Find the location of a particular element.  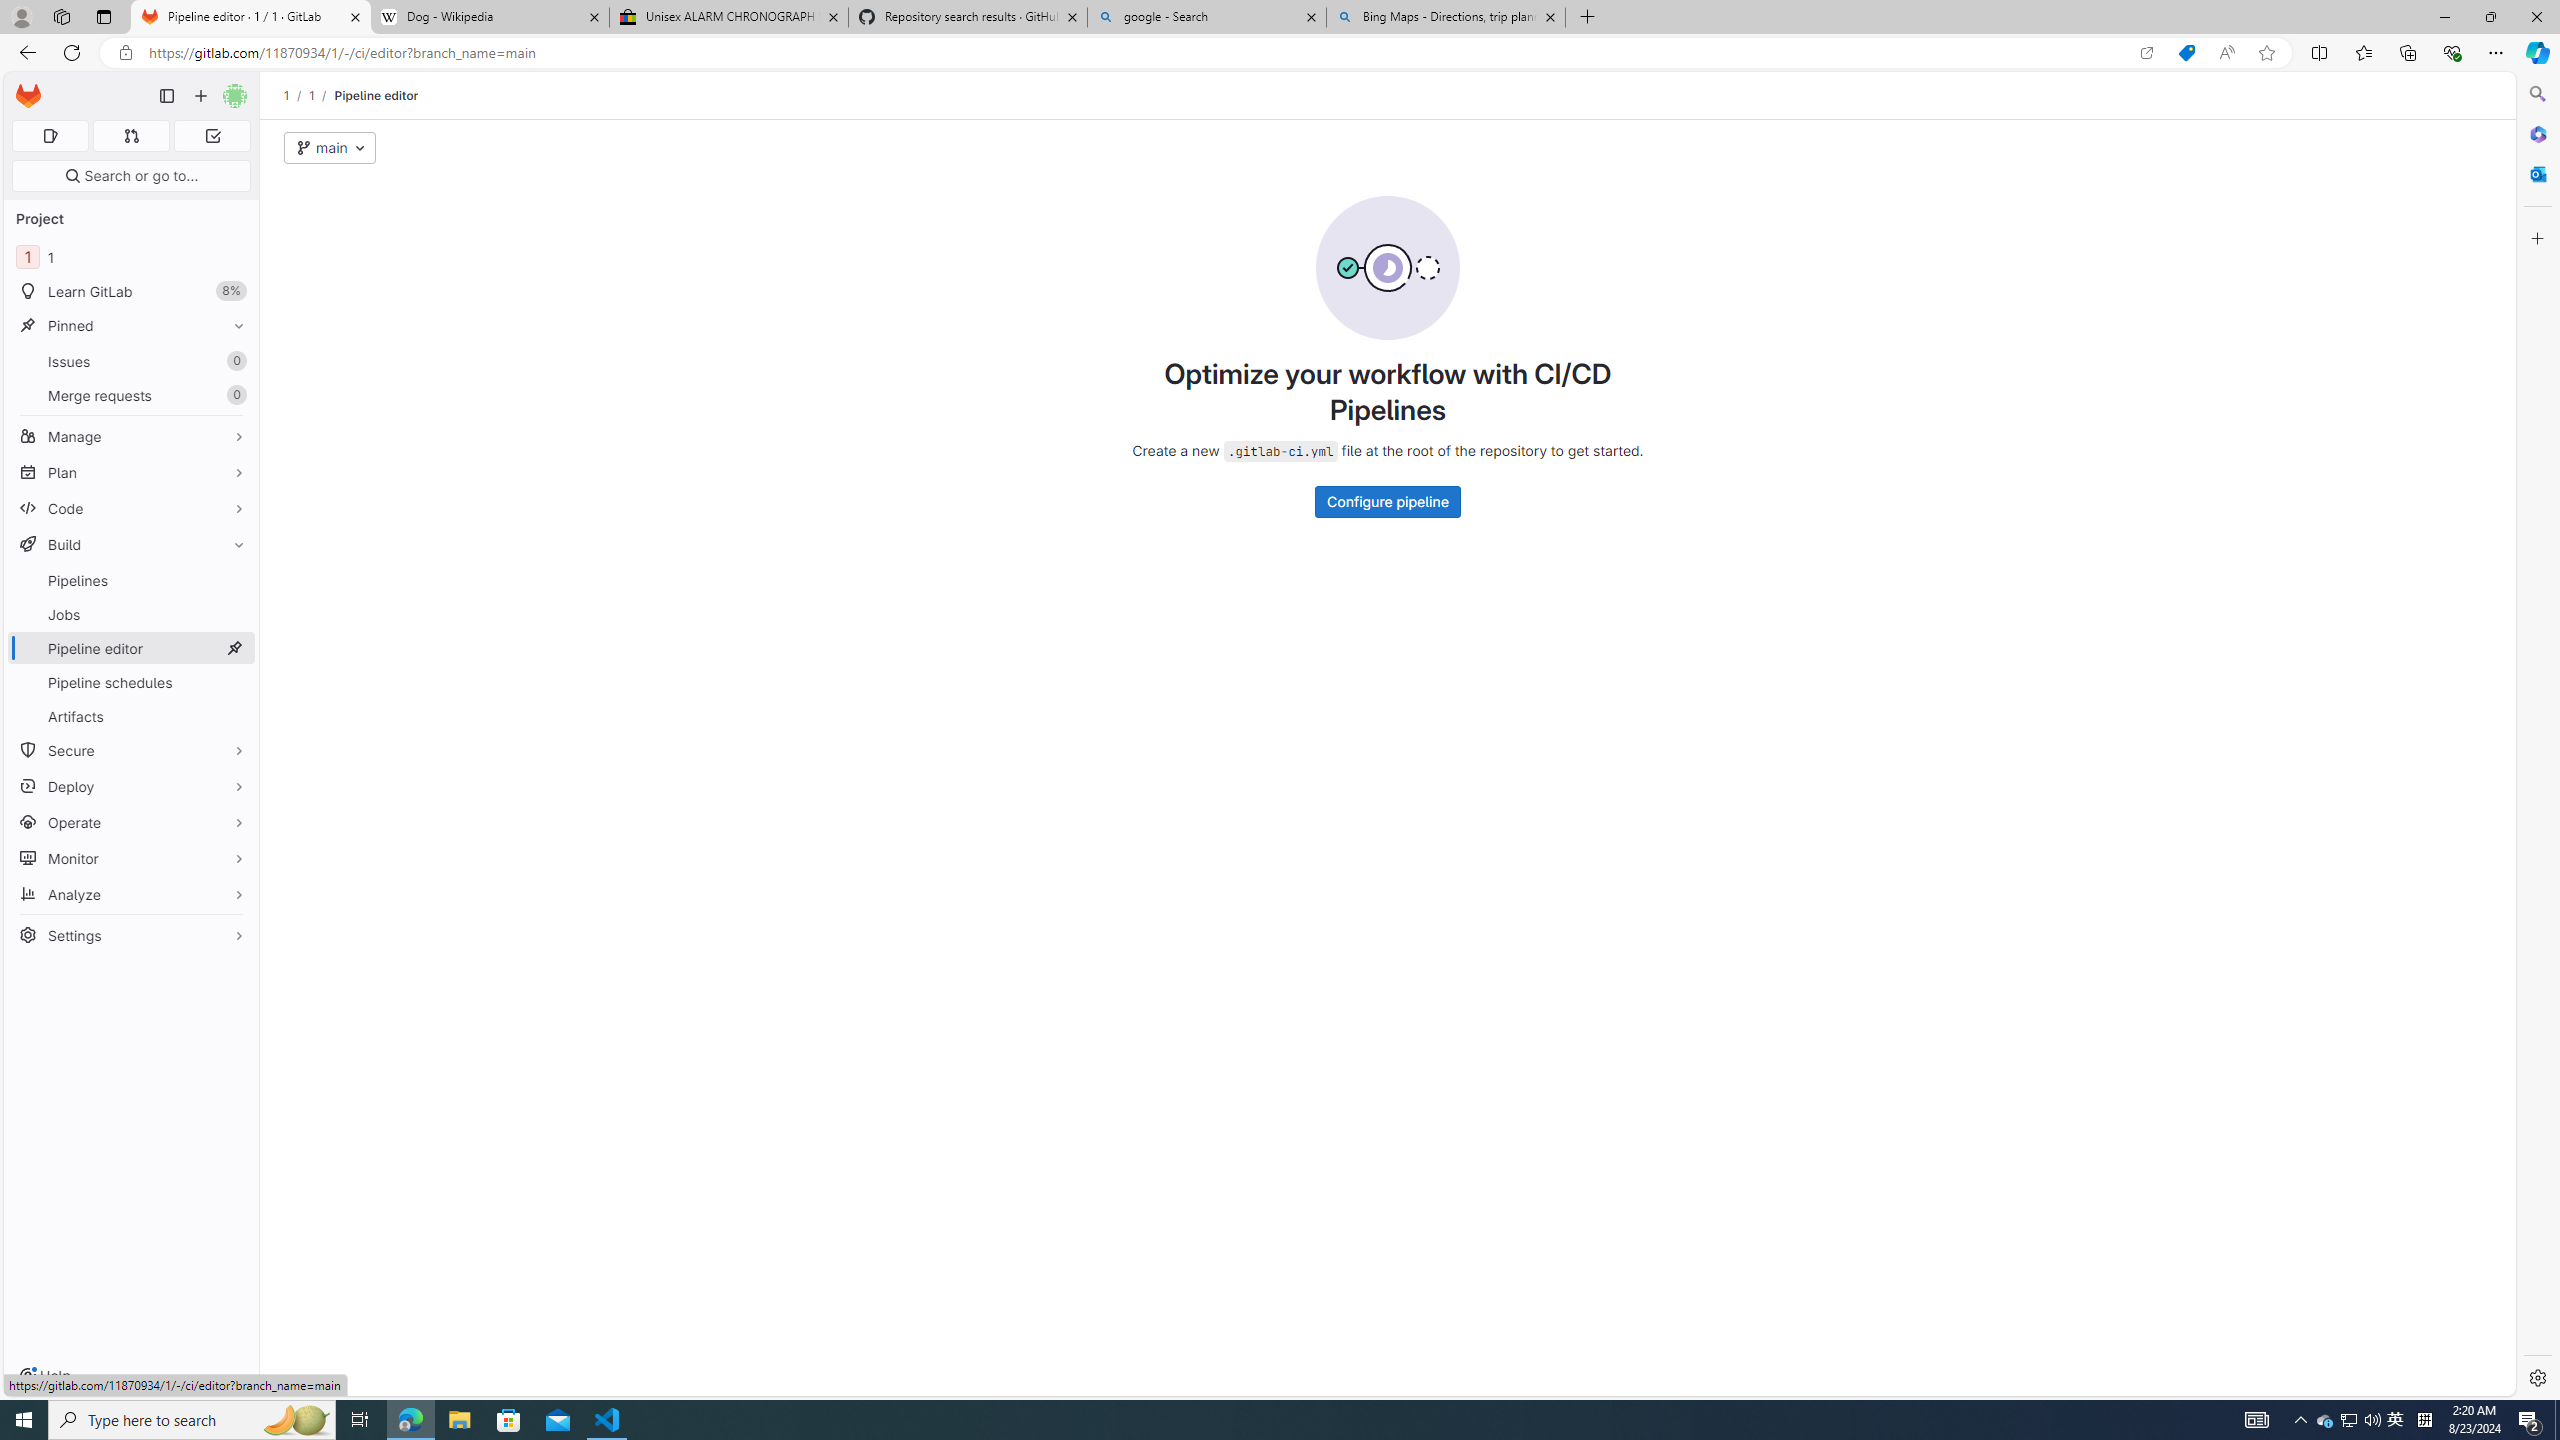

1 is located at coordinates (312, 95).